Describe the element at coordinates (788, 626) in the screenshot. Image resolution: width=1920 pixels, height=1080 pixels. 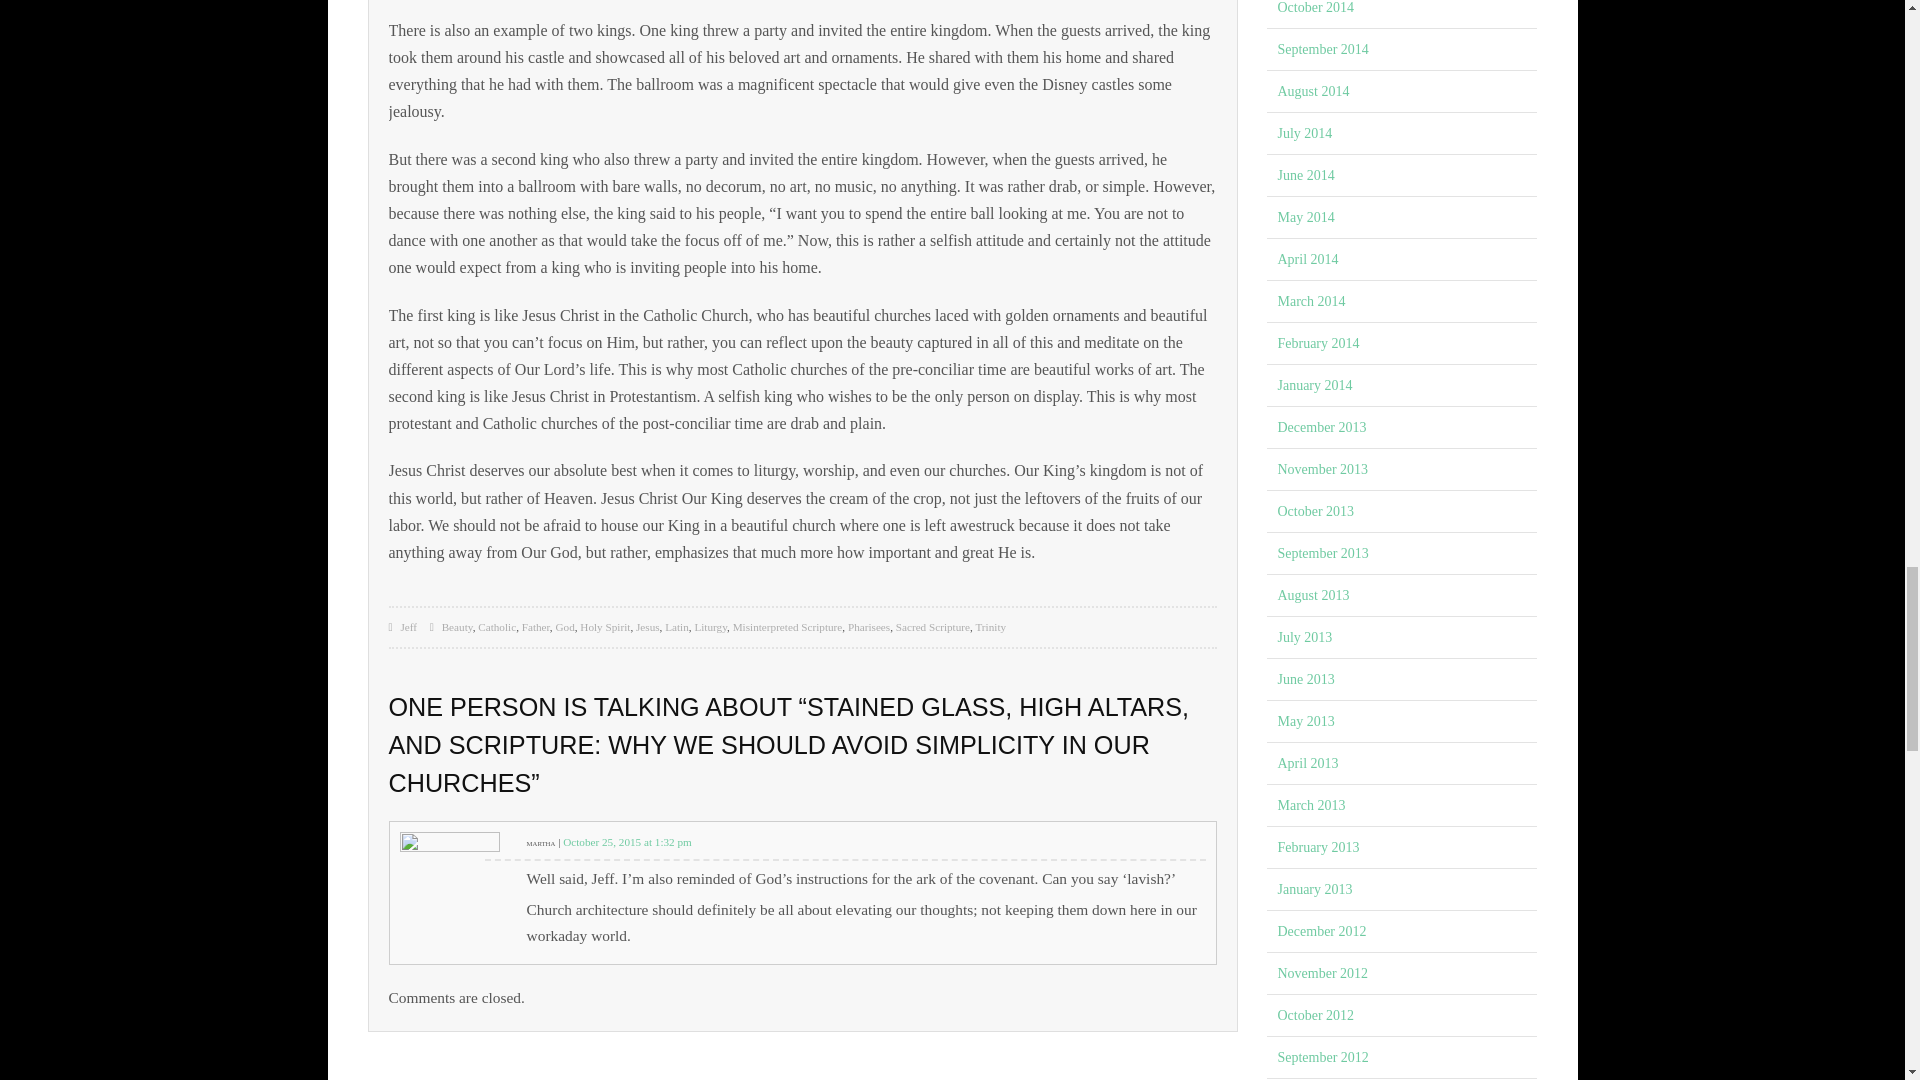
I see `Misinterpreted Scripture` at that location.